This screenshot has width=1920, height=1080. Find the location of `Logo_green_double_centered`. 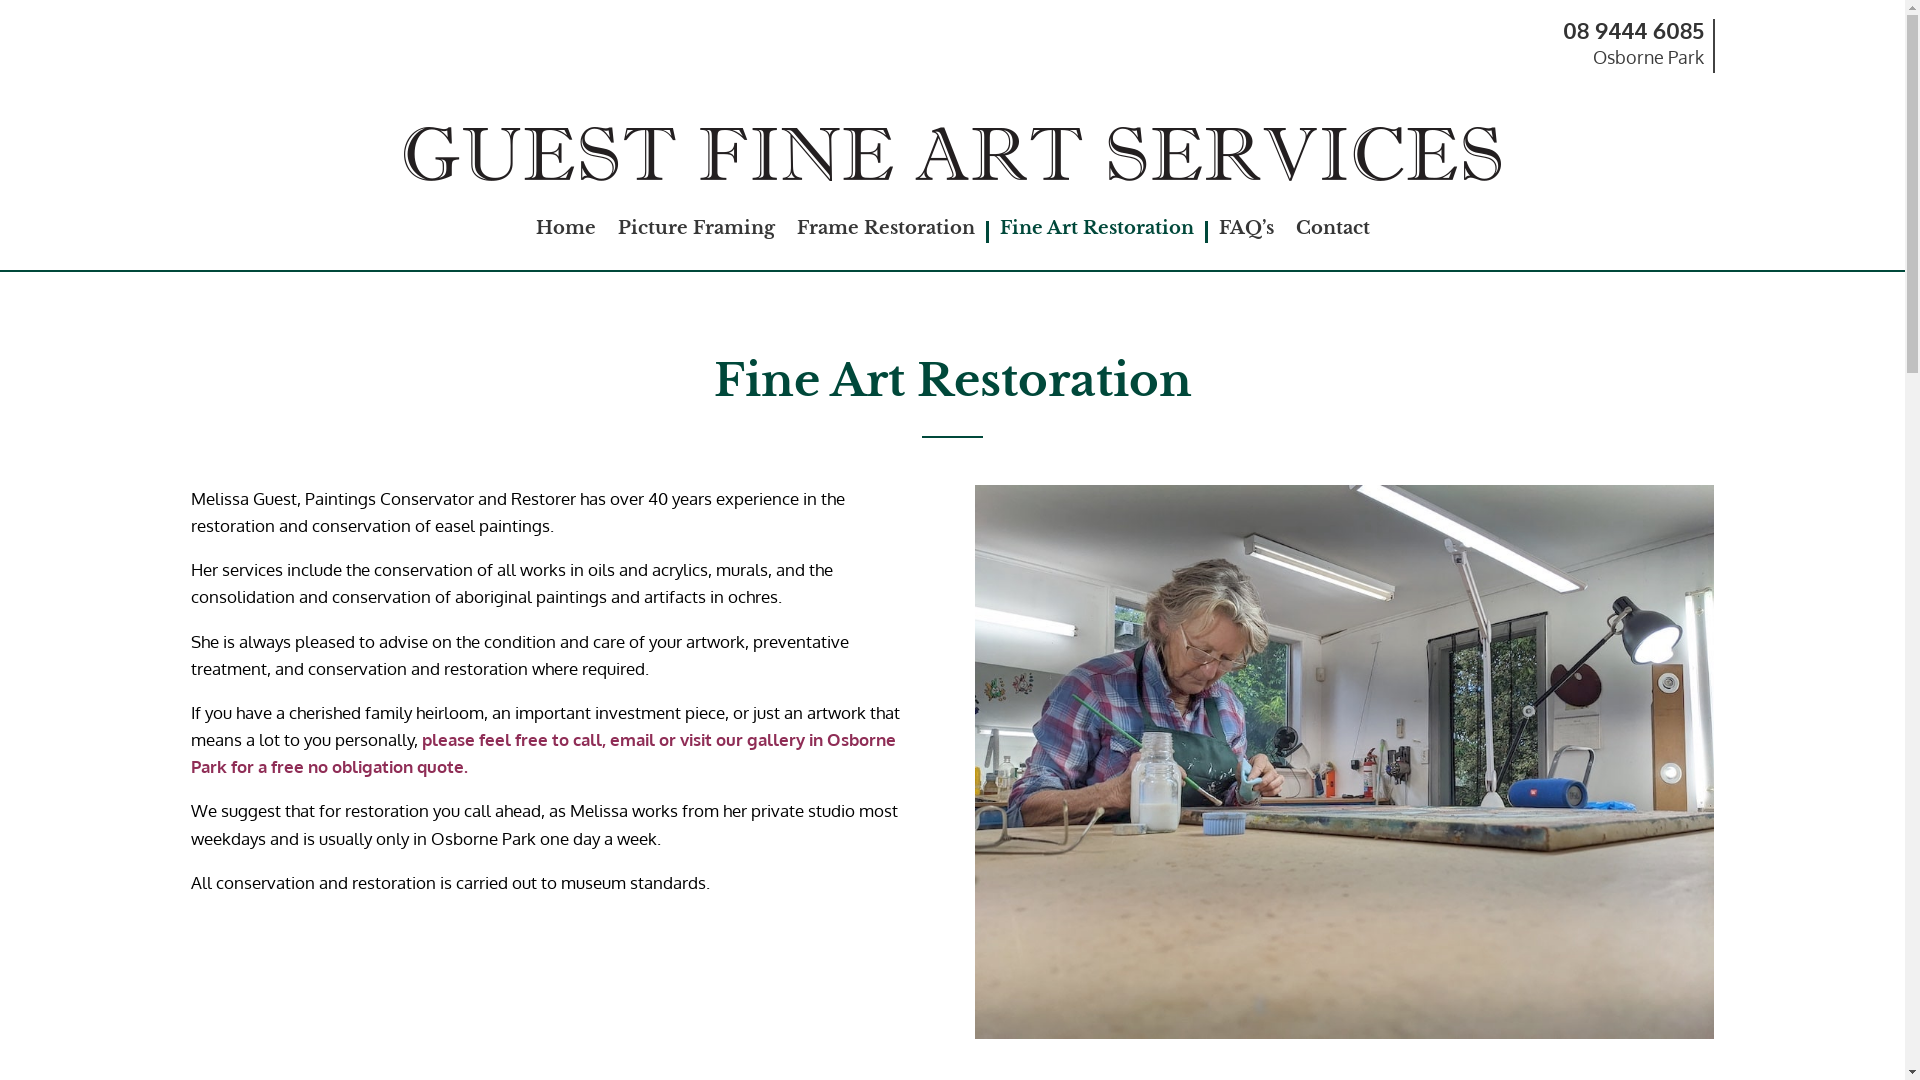

Logo_green_double_centered is located at coordinates (952, 154).